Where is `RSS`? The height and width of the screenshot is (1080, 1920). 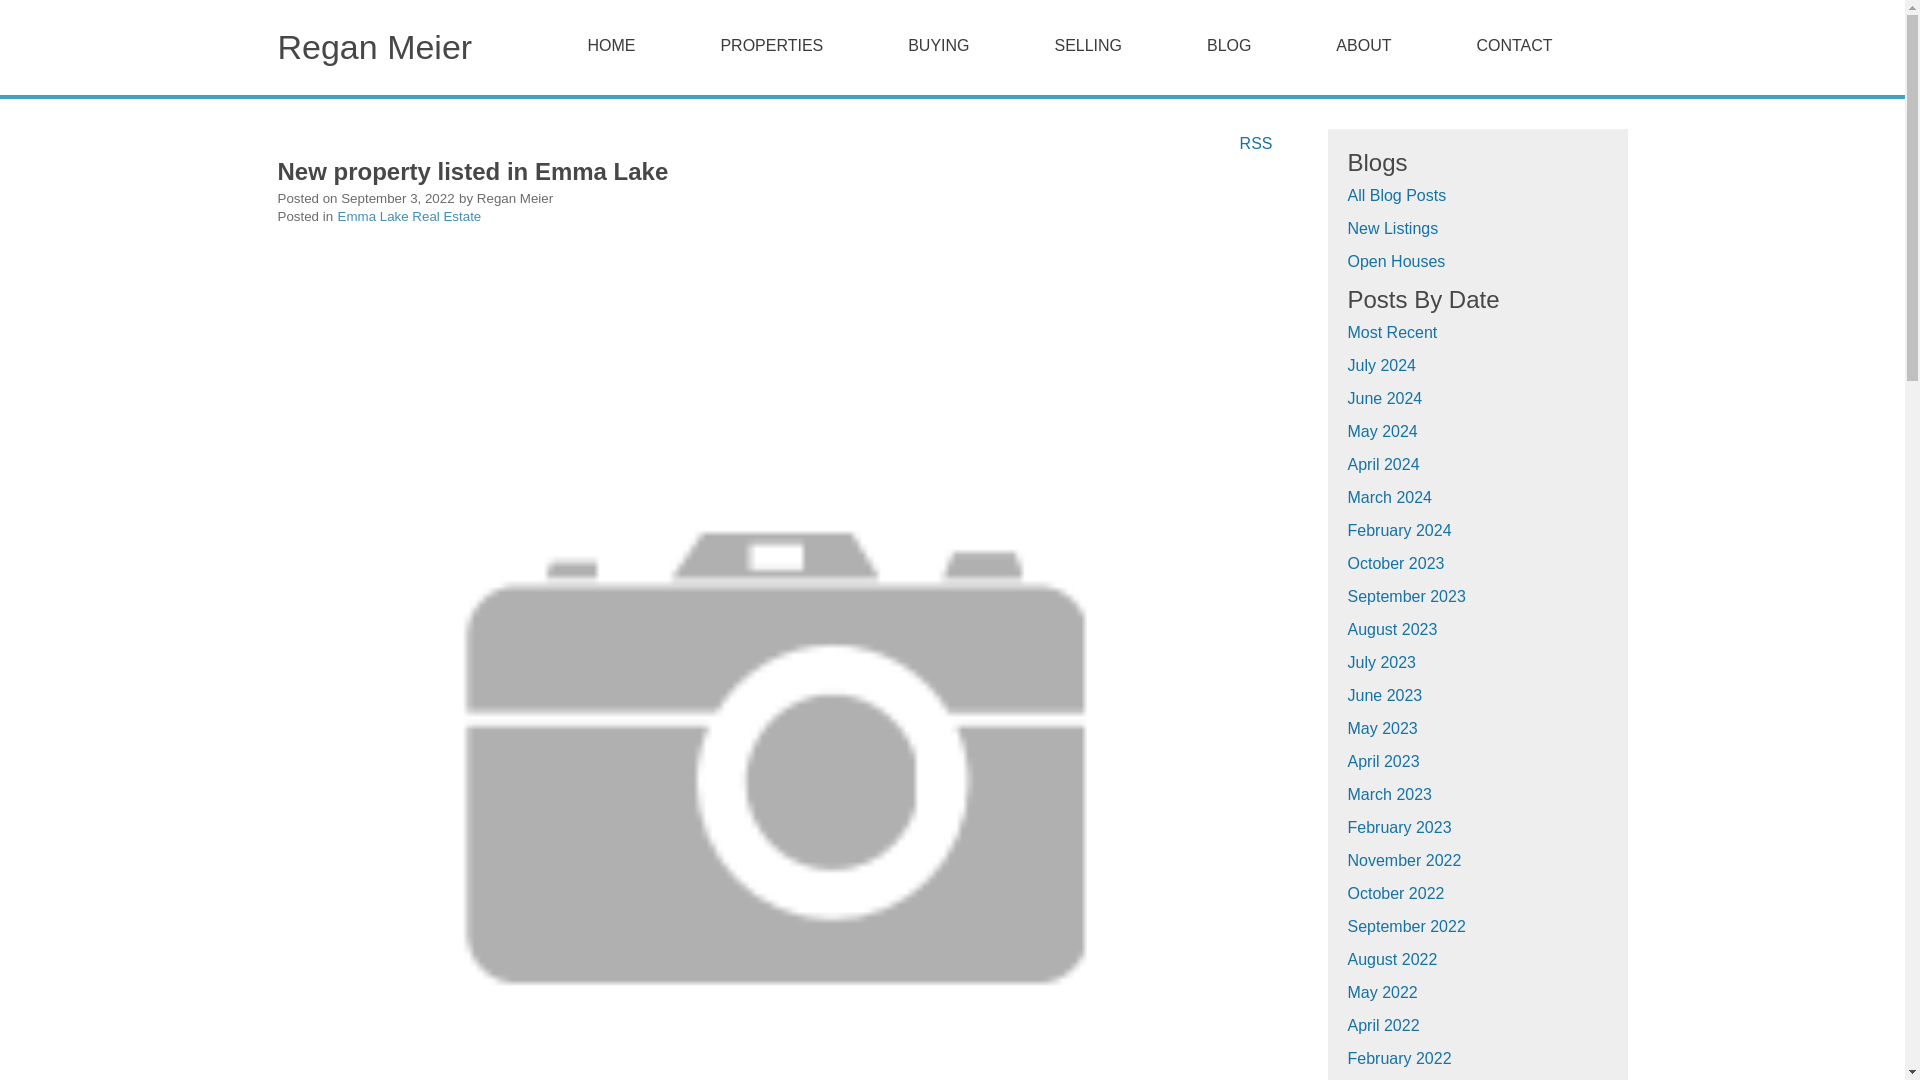
RSS is located at coordinates (1256, 142).